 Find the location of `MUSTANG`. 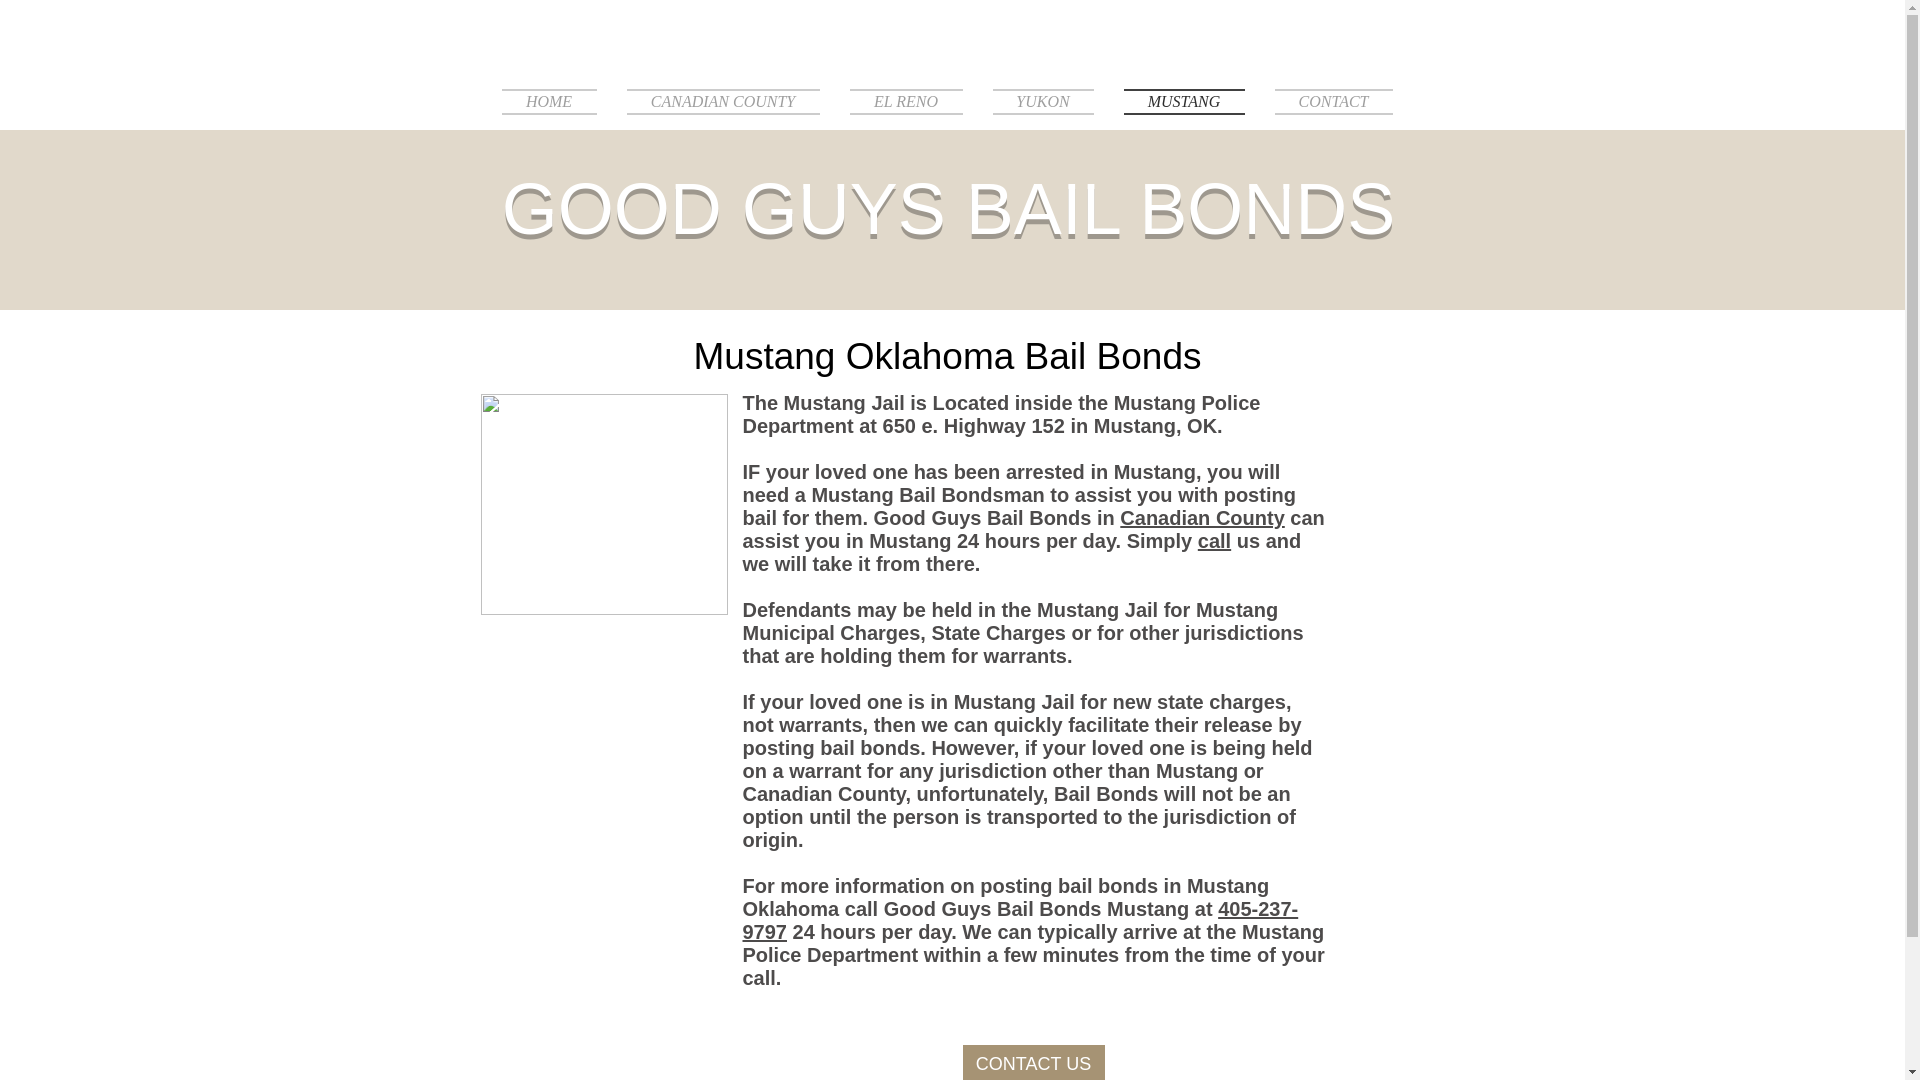

MUSTANG is located at coordinates (1183, 100).